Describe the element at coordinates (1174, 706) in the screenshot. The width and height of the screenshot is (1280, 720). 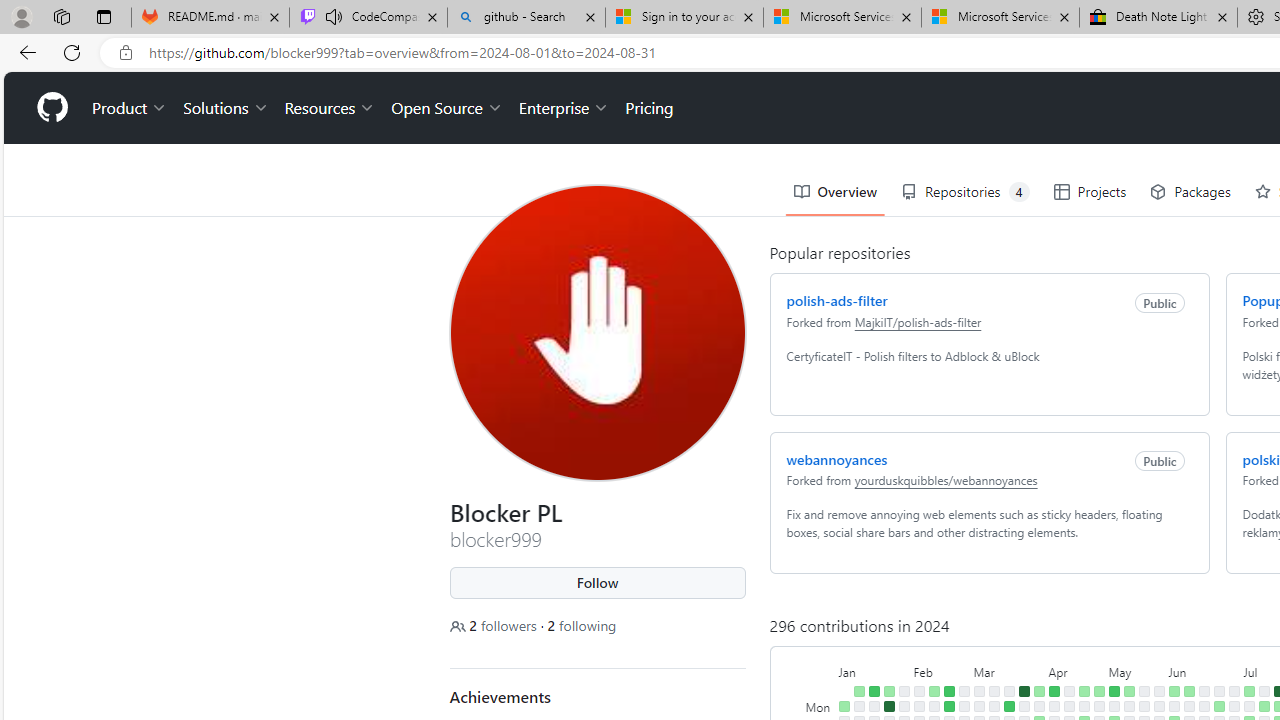
I see `No contributions on June 3rd.` at that location.